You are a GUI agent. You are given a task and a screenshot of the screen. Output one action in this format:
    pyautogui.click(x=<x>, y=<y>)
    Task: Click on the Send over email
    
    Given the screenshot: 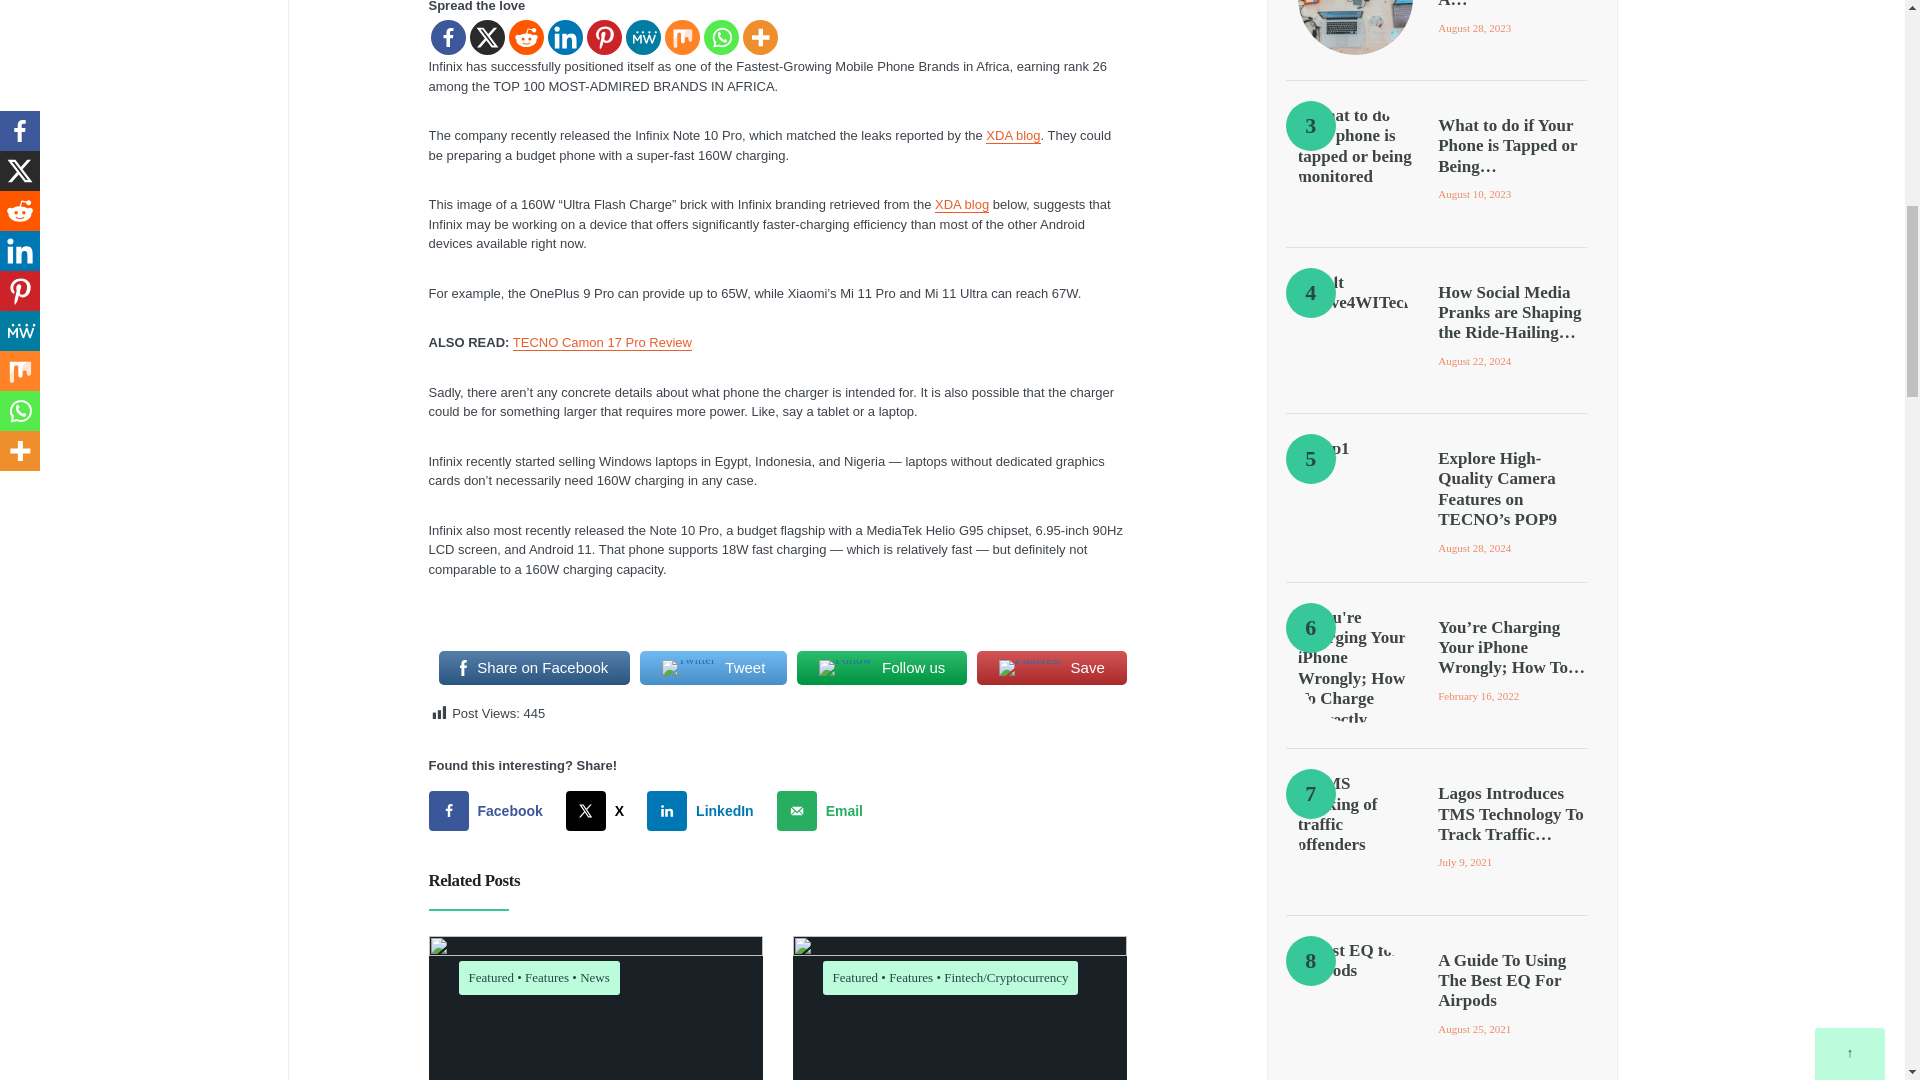 What is the action you would take?
    pyautogui.click(x=824, y=810)
    